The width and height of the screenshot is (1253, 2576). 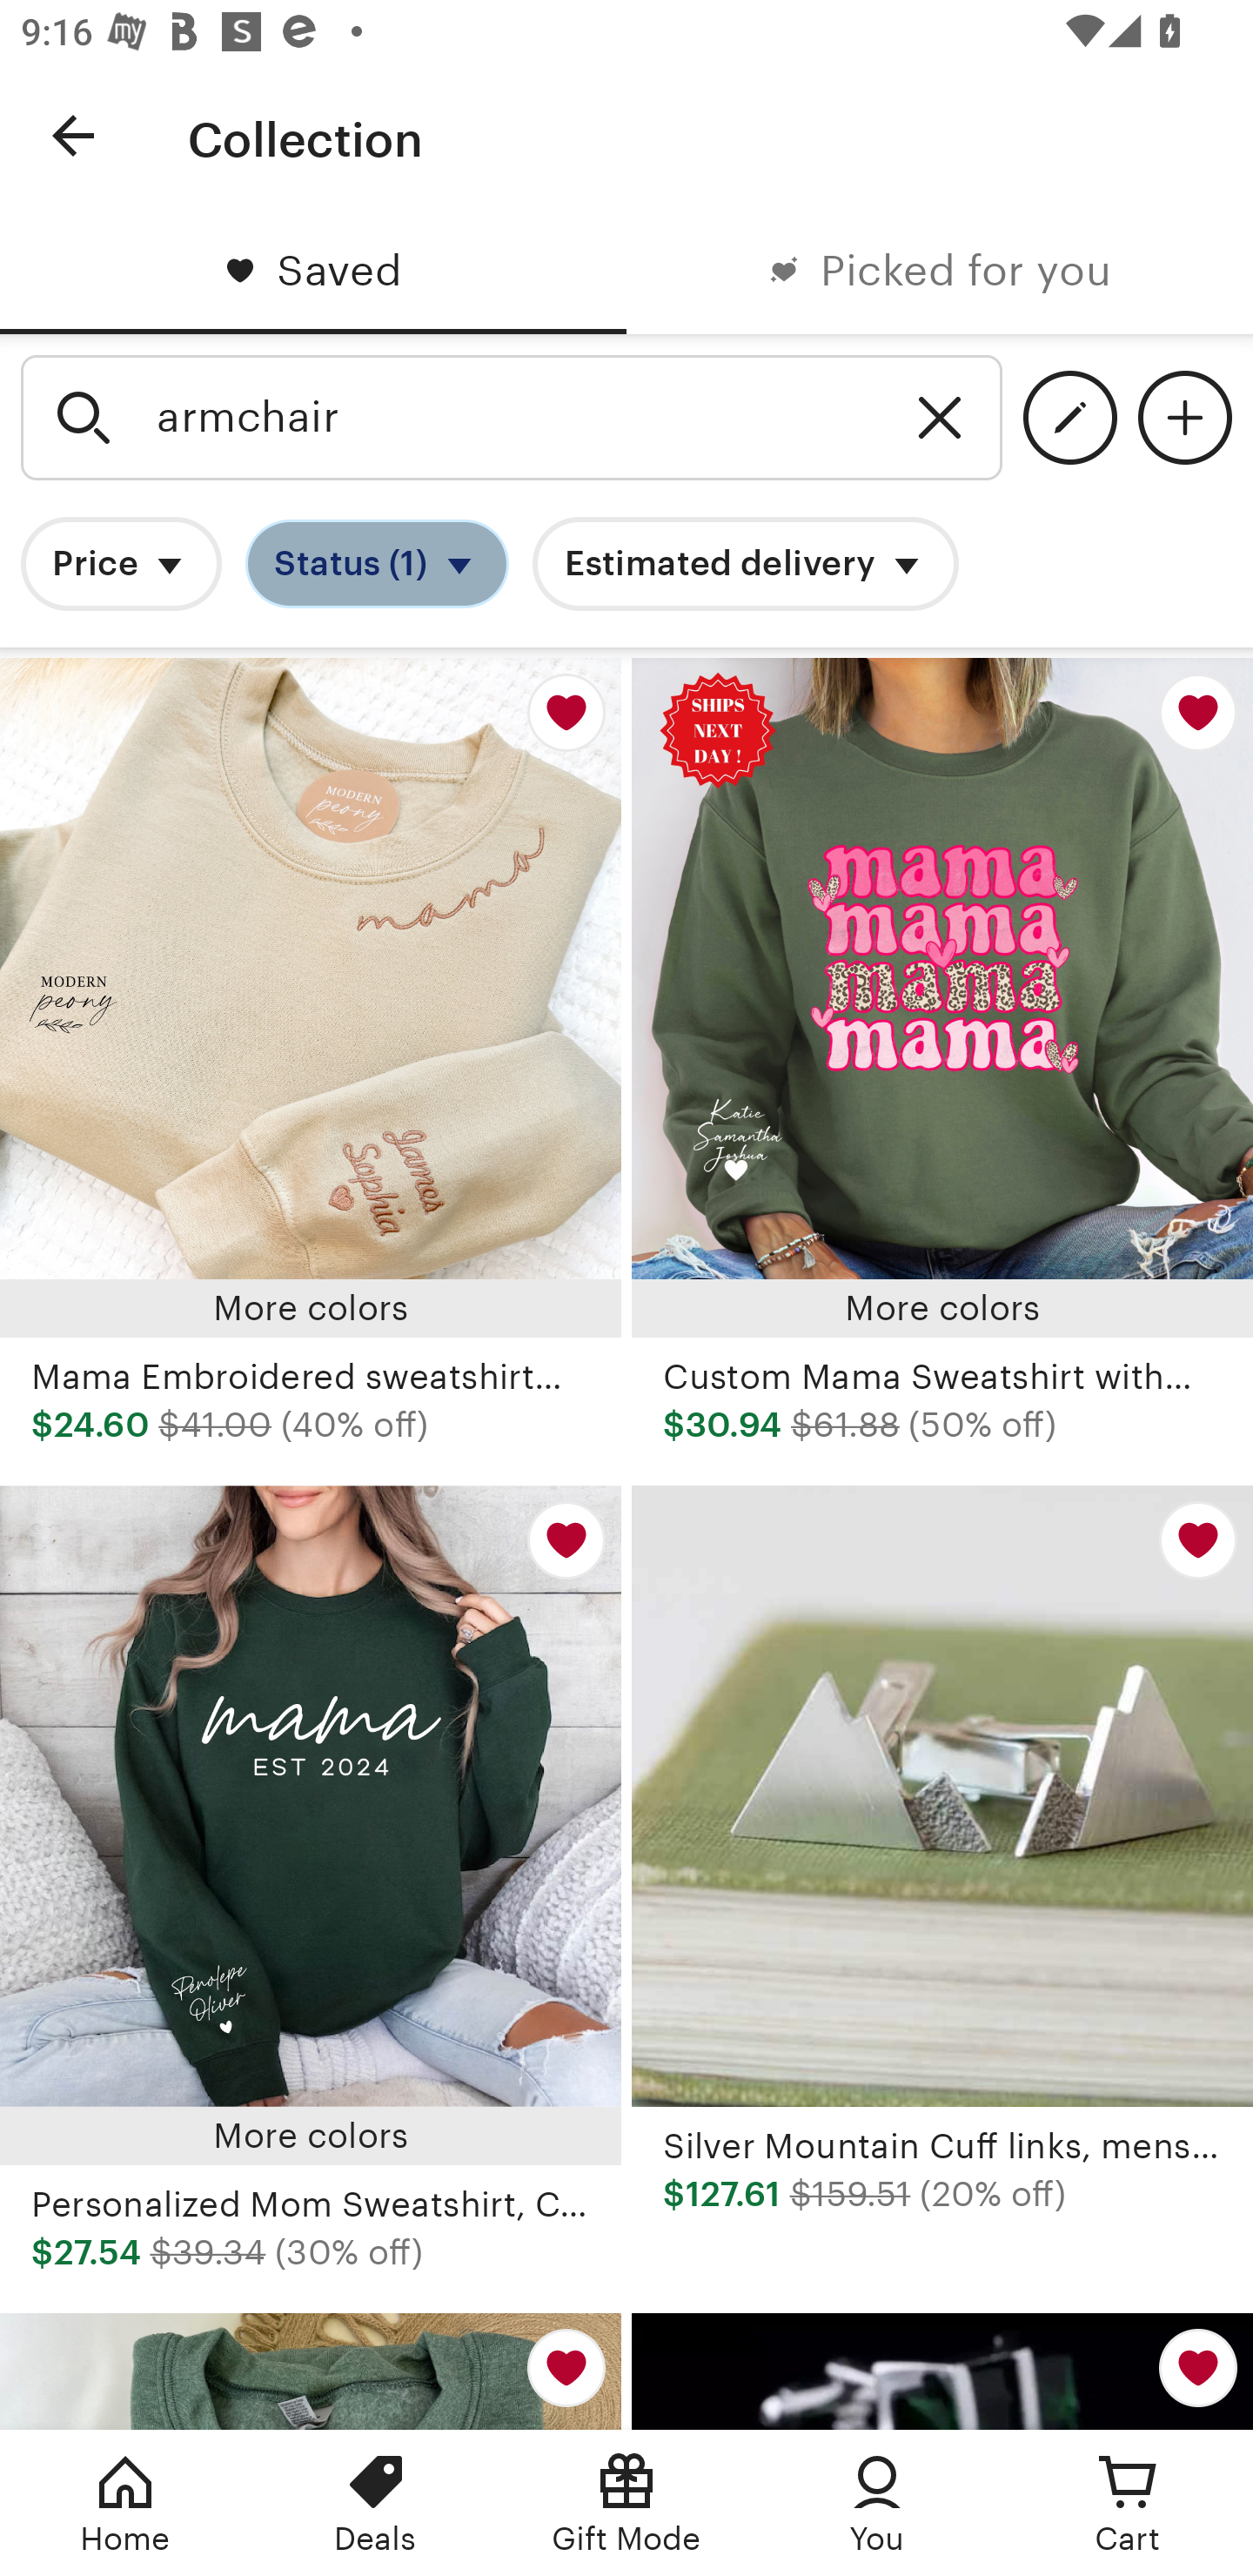 What do you see at coordinates (121, 564) in the screenshot?
I see `Price` at bounding box center [121, 564].